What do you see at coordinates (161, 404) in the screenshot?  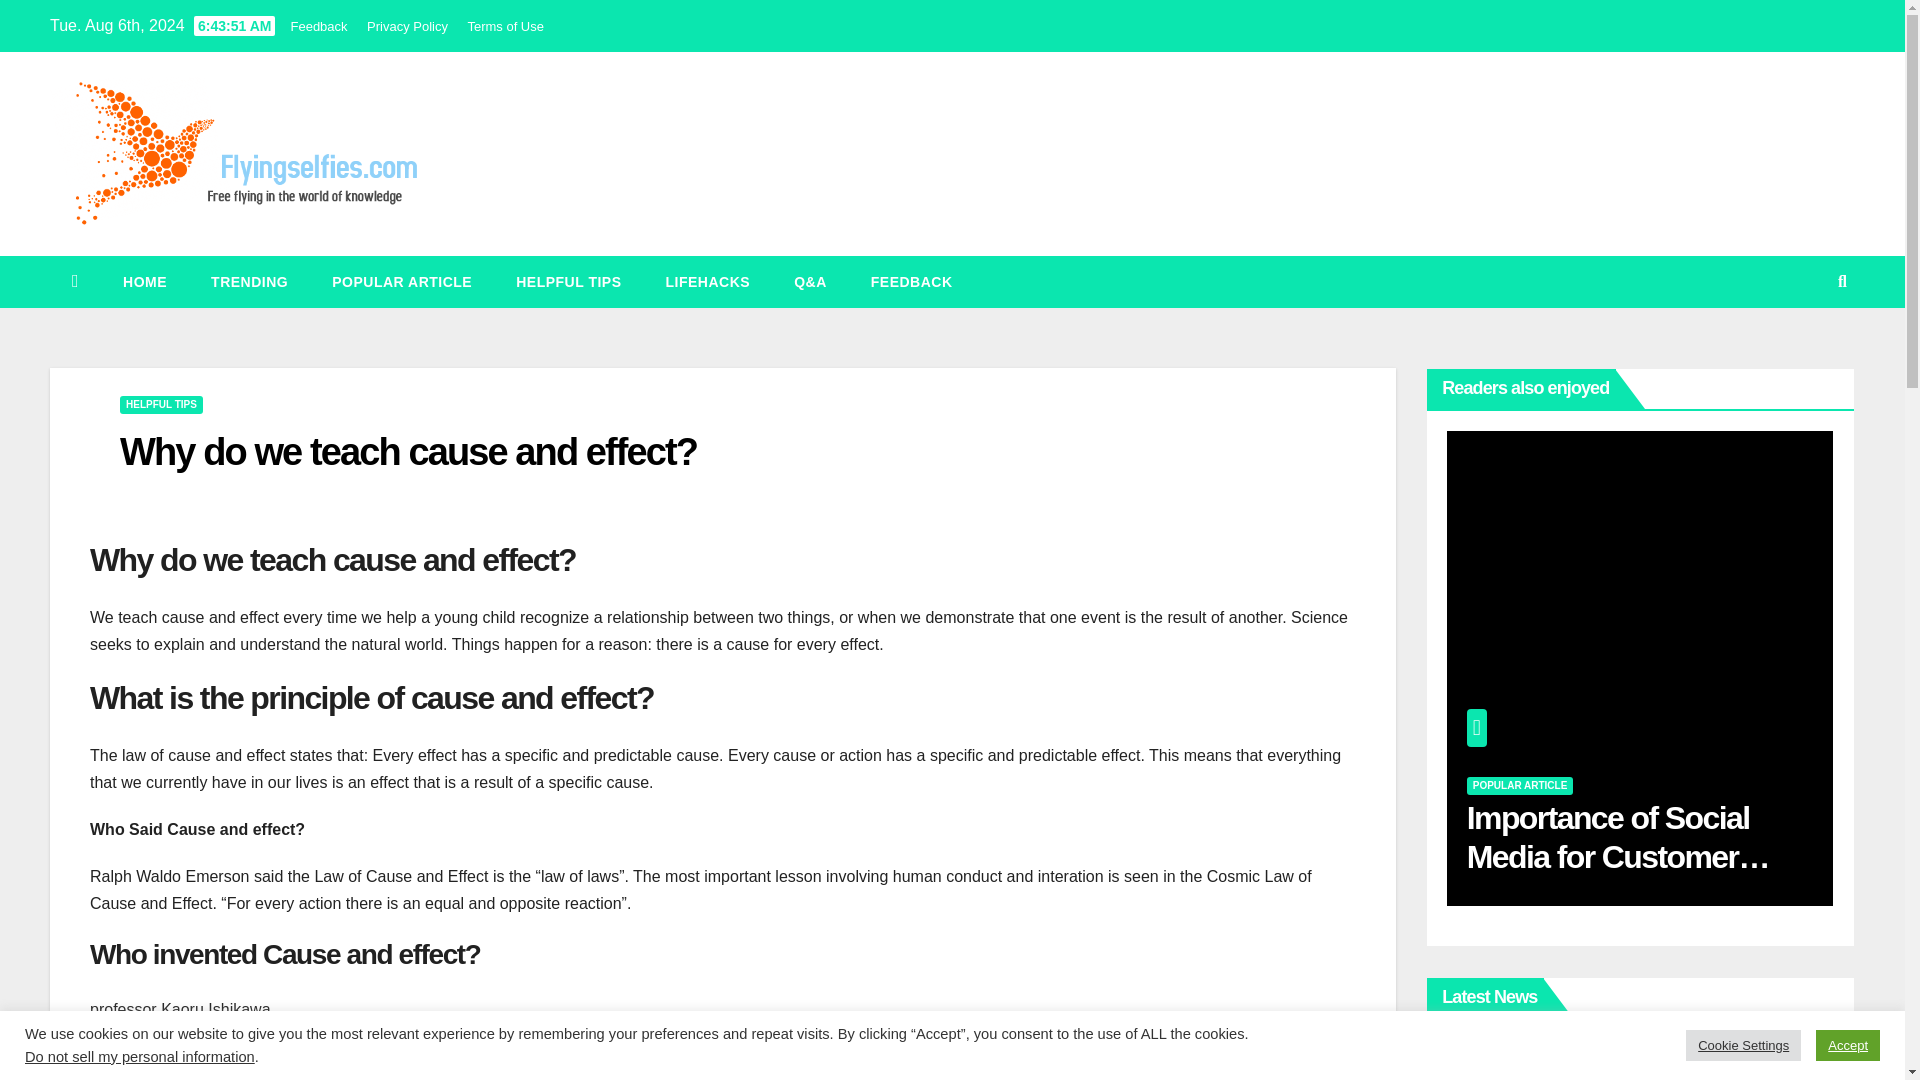 I see `HELPFUL TIPS` at bounding box center [161, 404].